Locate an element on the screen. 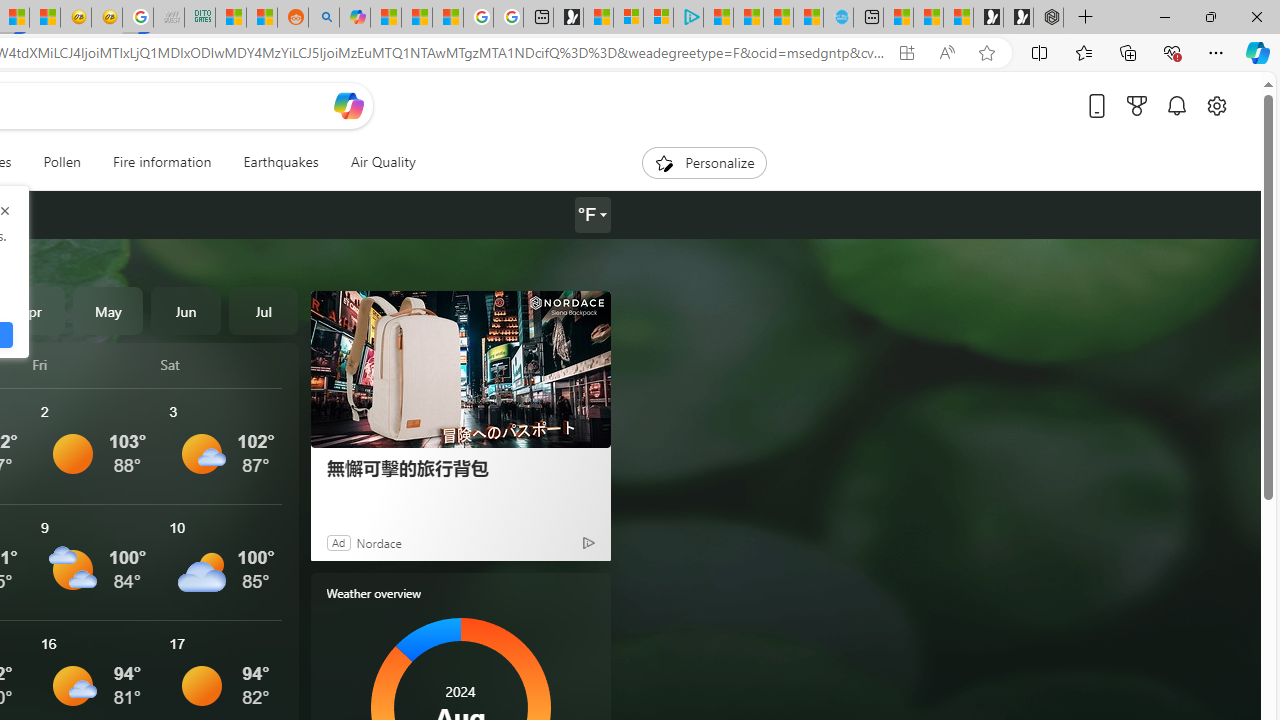  May is located at coordinates (108, 310).